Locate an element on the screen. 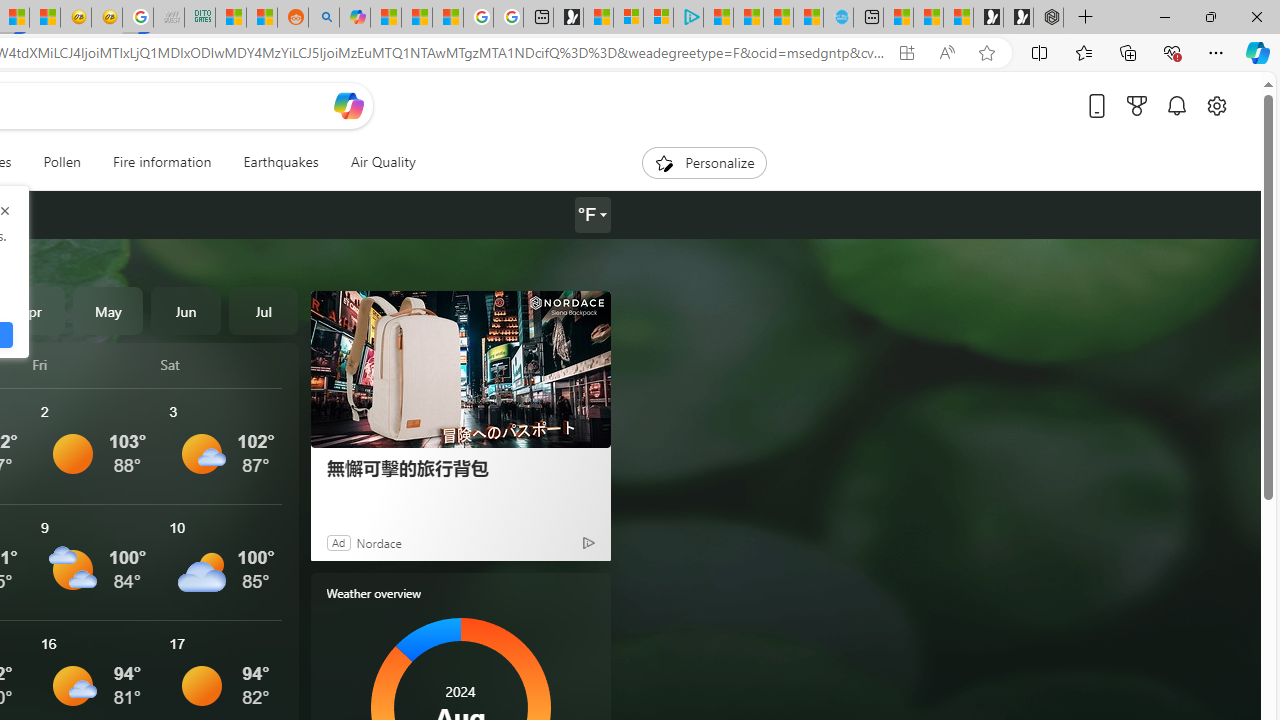  May is located at coordinates (108, 310).